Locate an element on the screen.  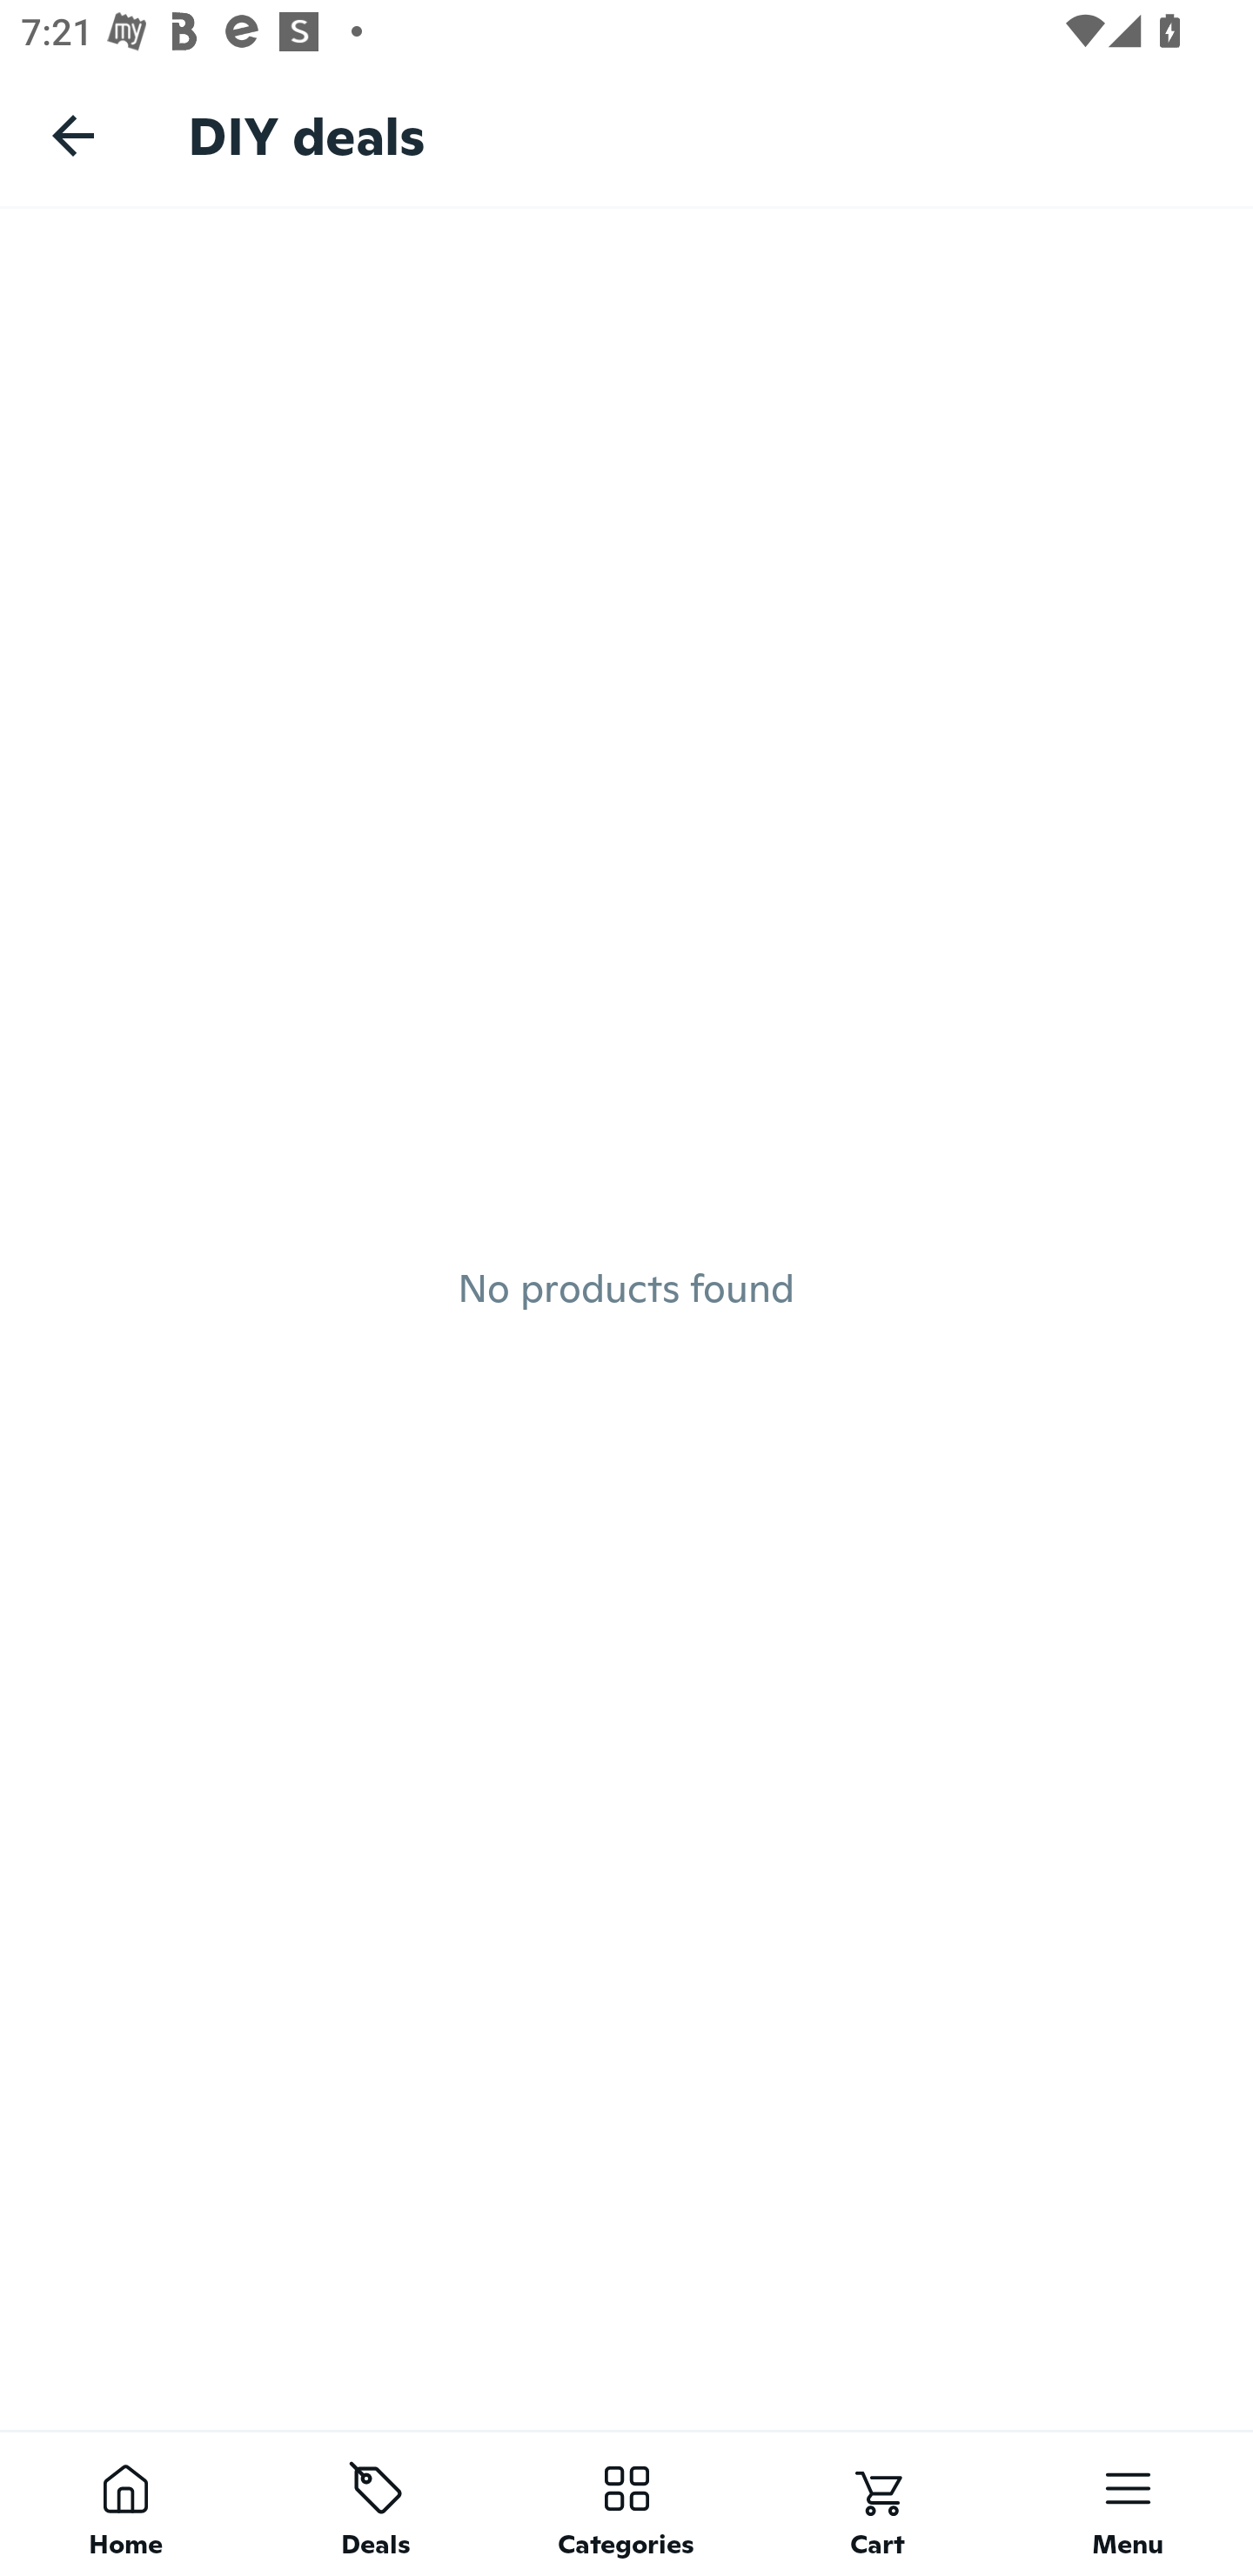
Home is located at coordinates (125, 2503).